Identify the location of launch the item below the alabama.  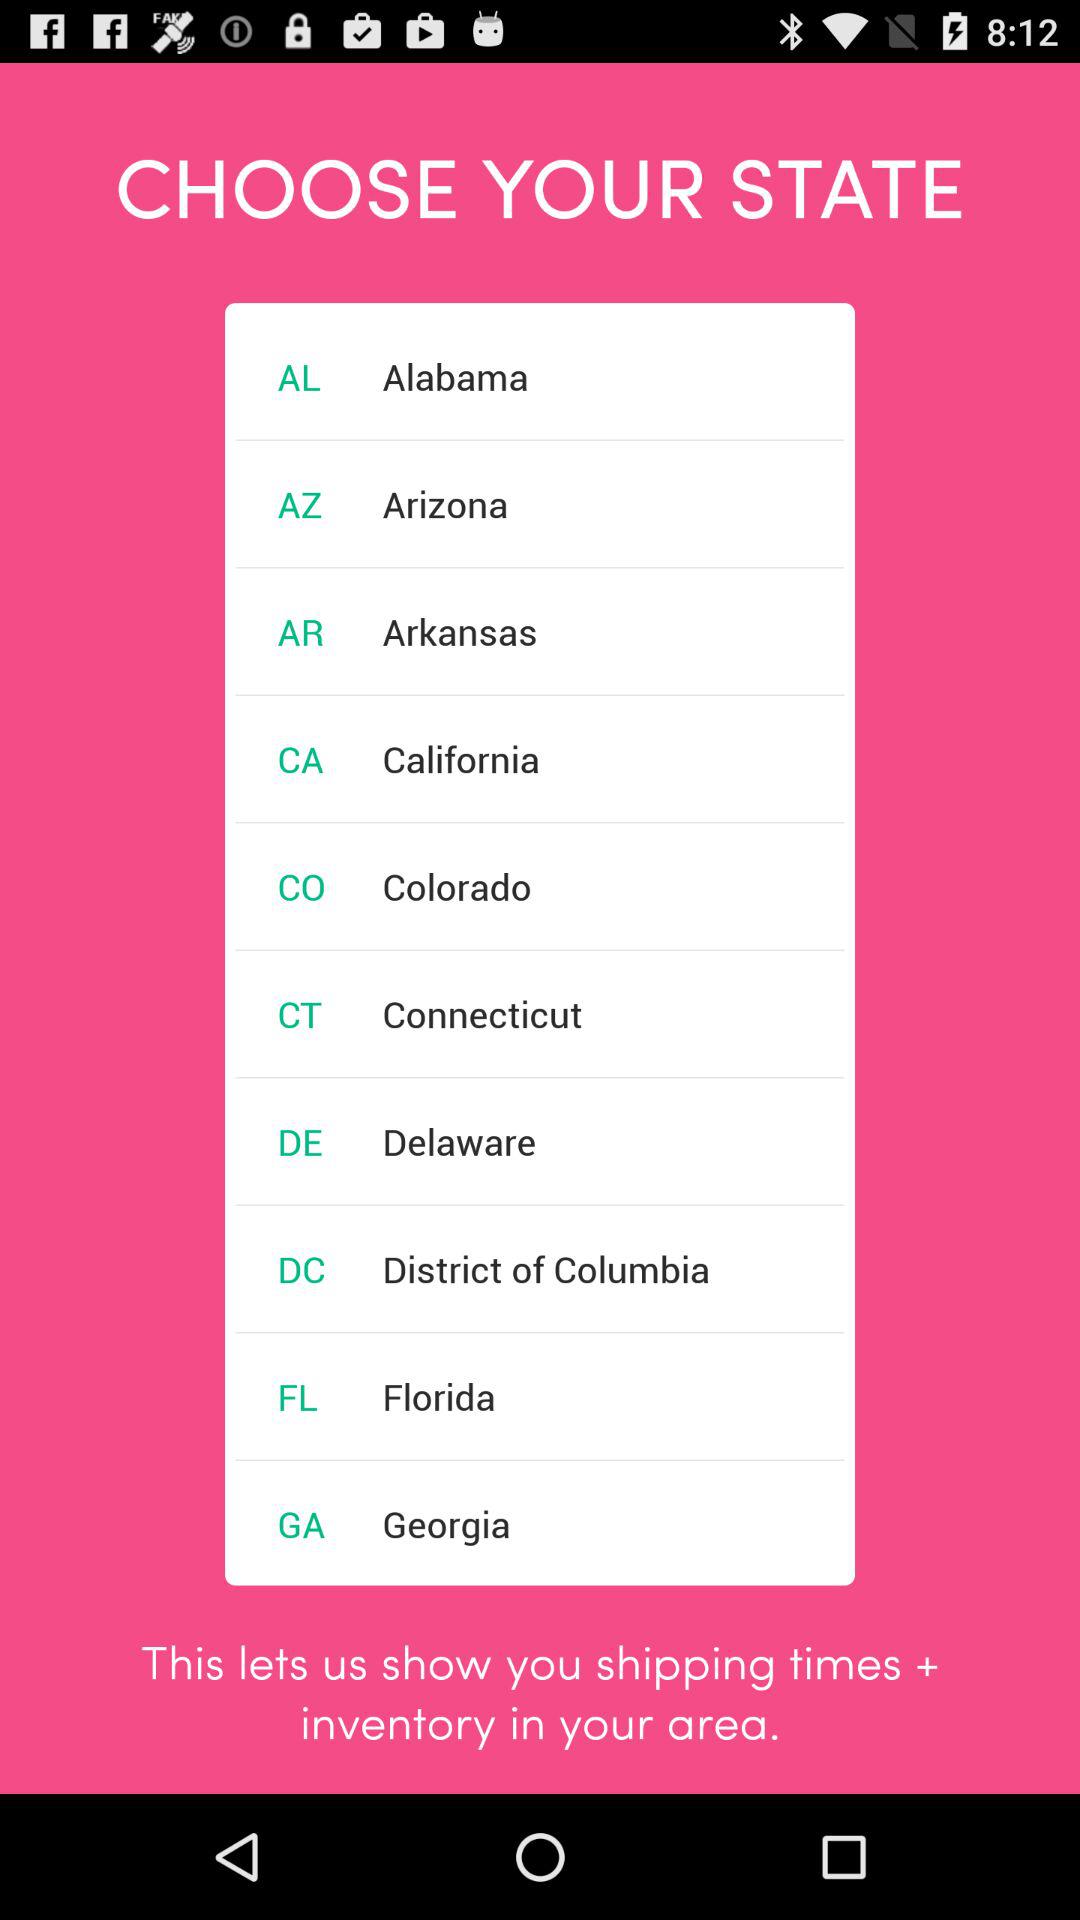
(445, 504).